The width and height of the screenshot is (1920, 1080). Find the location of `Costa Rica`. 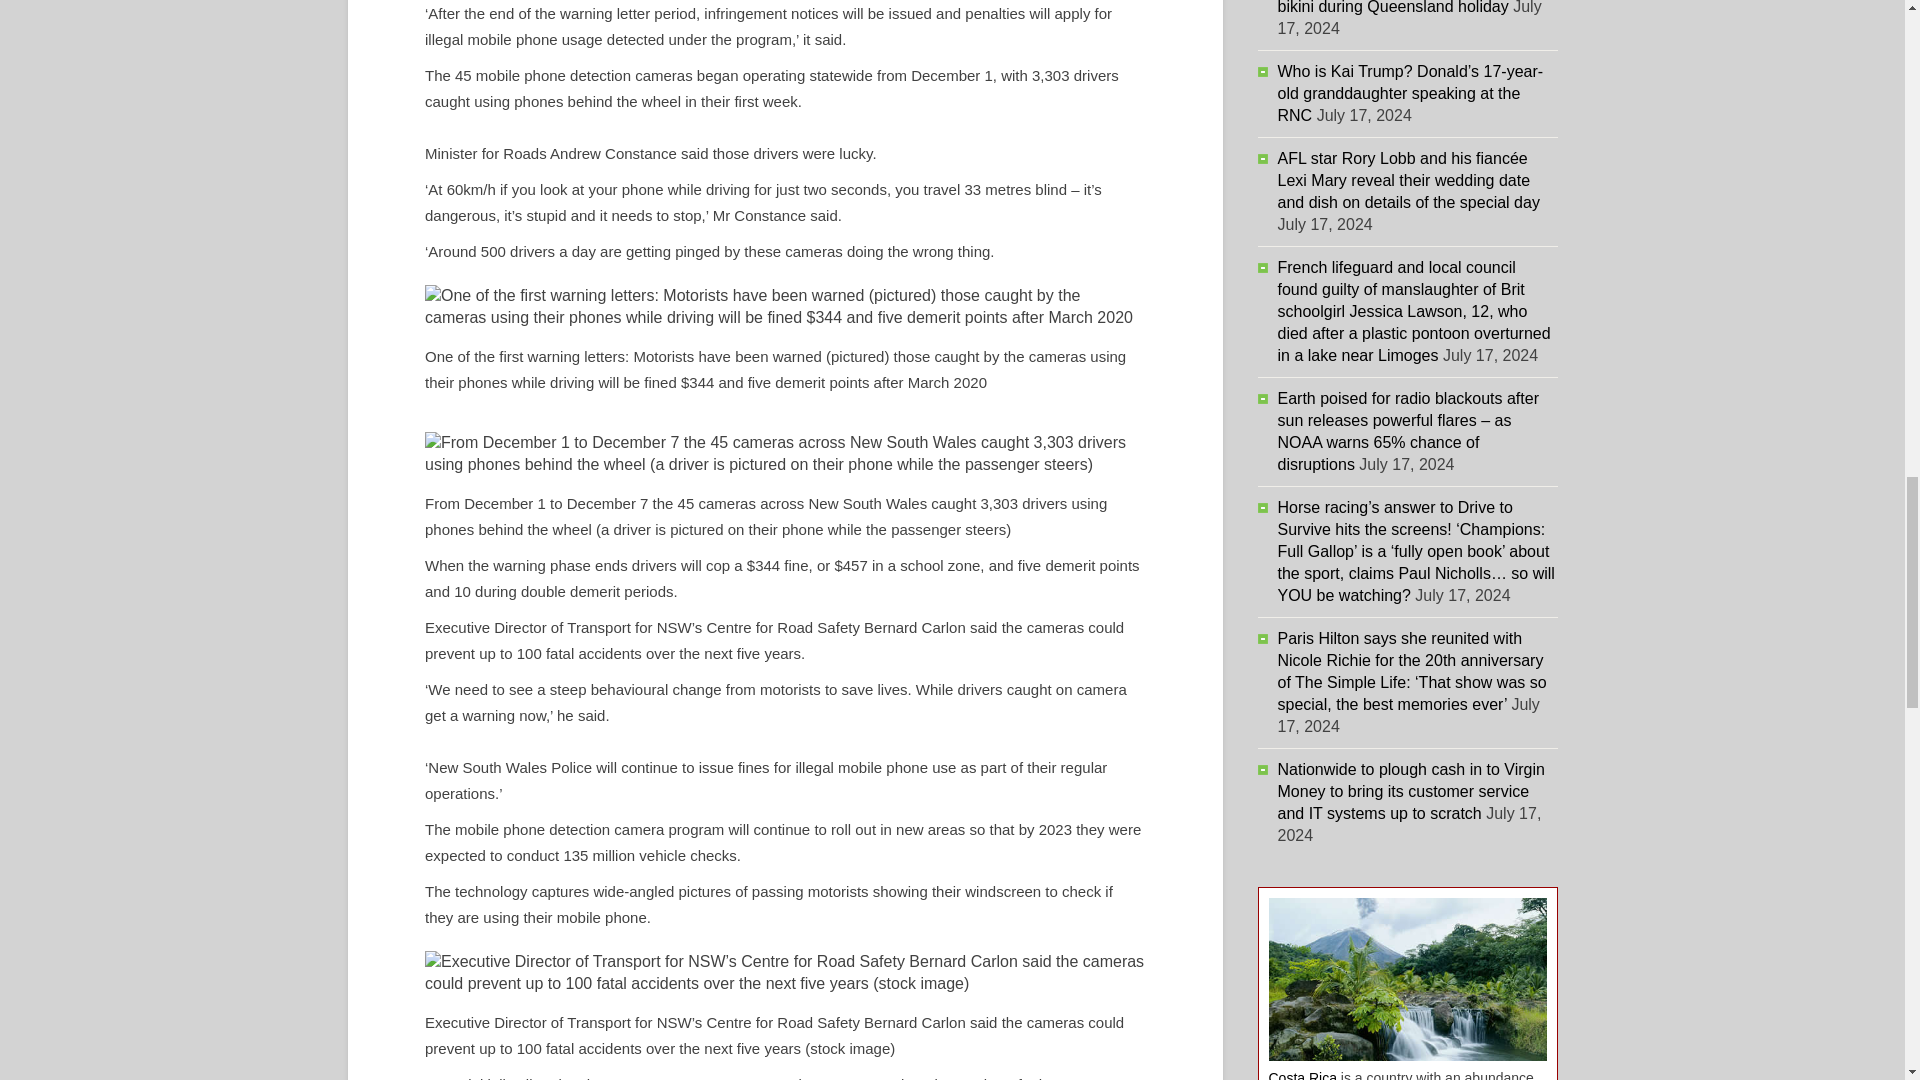

Costa Rica is located at coordinates (1302, 1075).